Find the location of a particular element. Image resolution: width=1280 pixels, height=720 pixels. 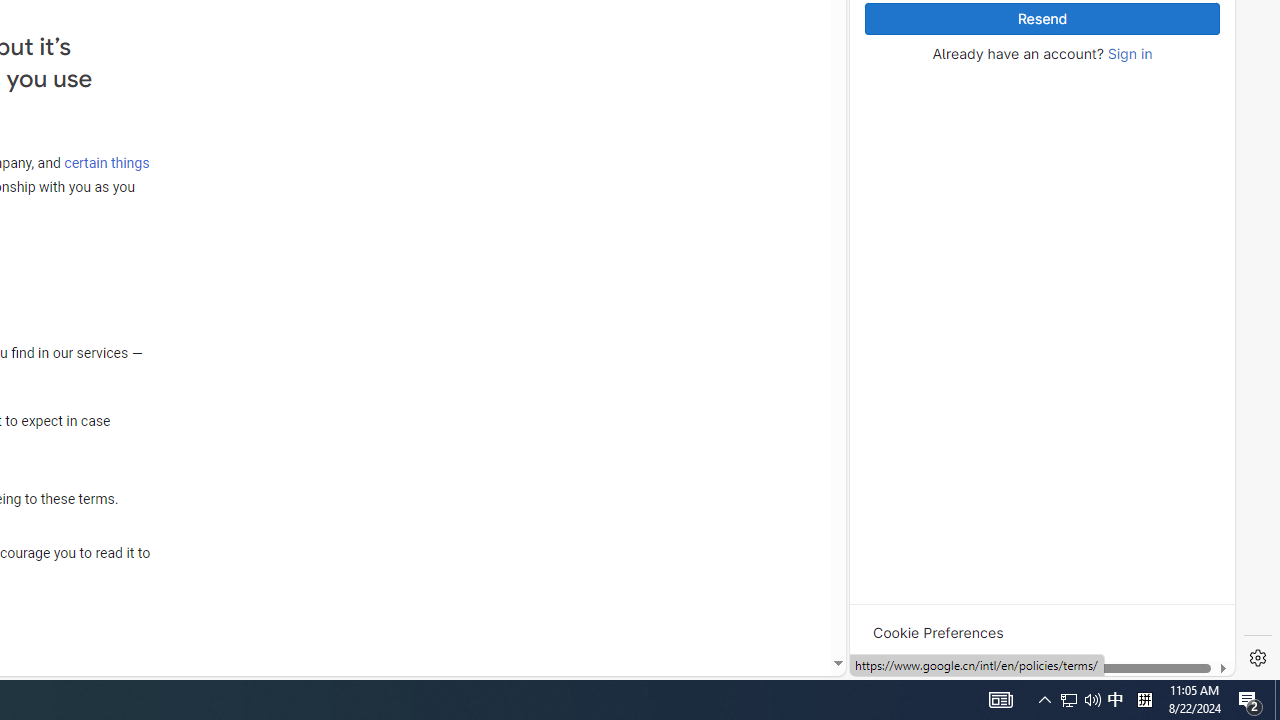

Cookie Preferences is located at coordinates (938, 632).